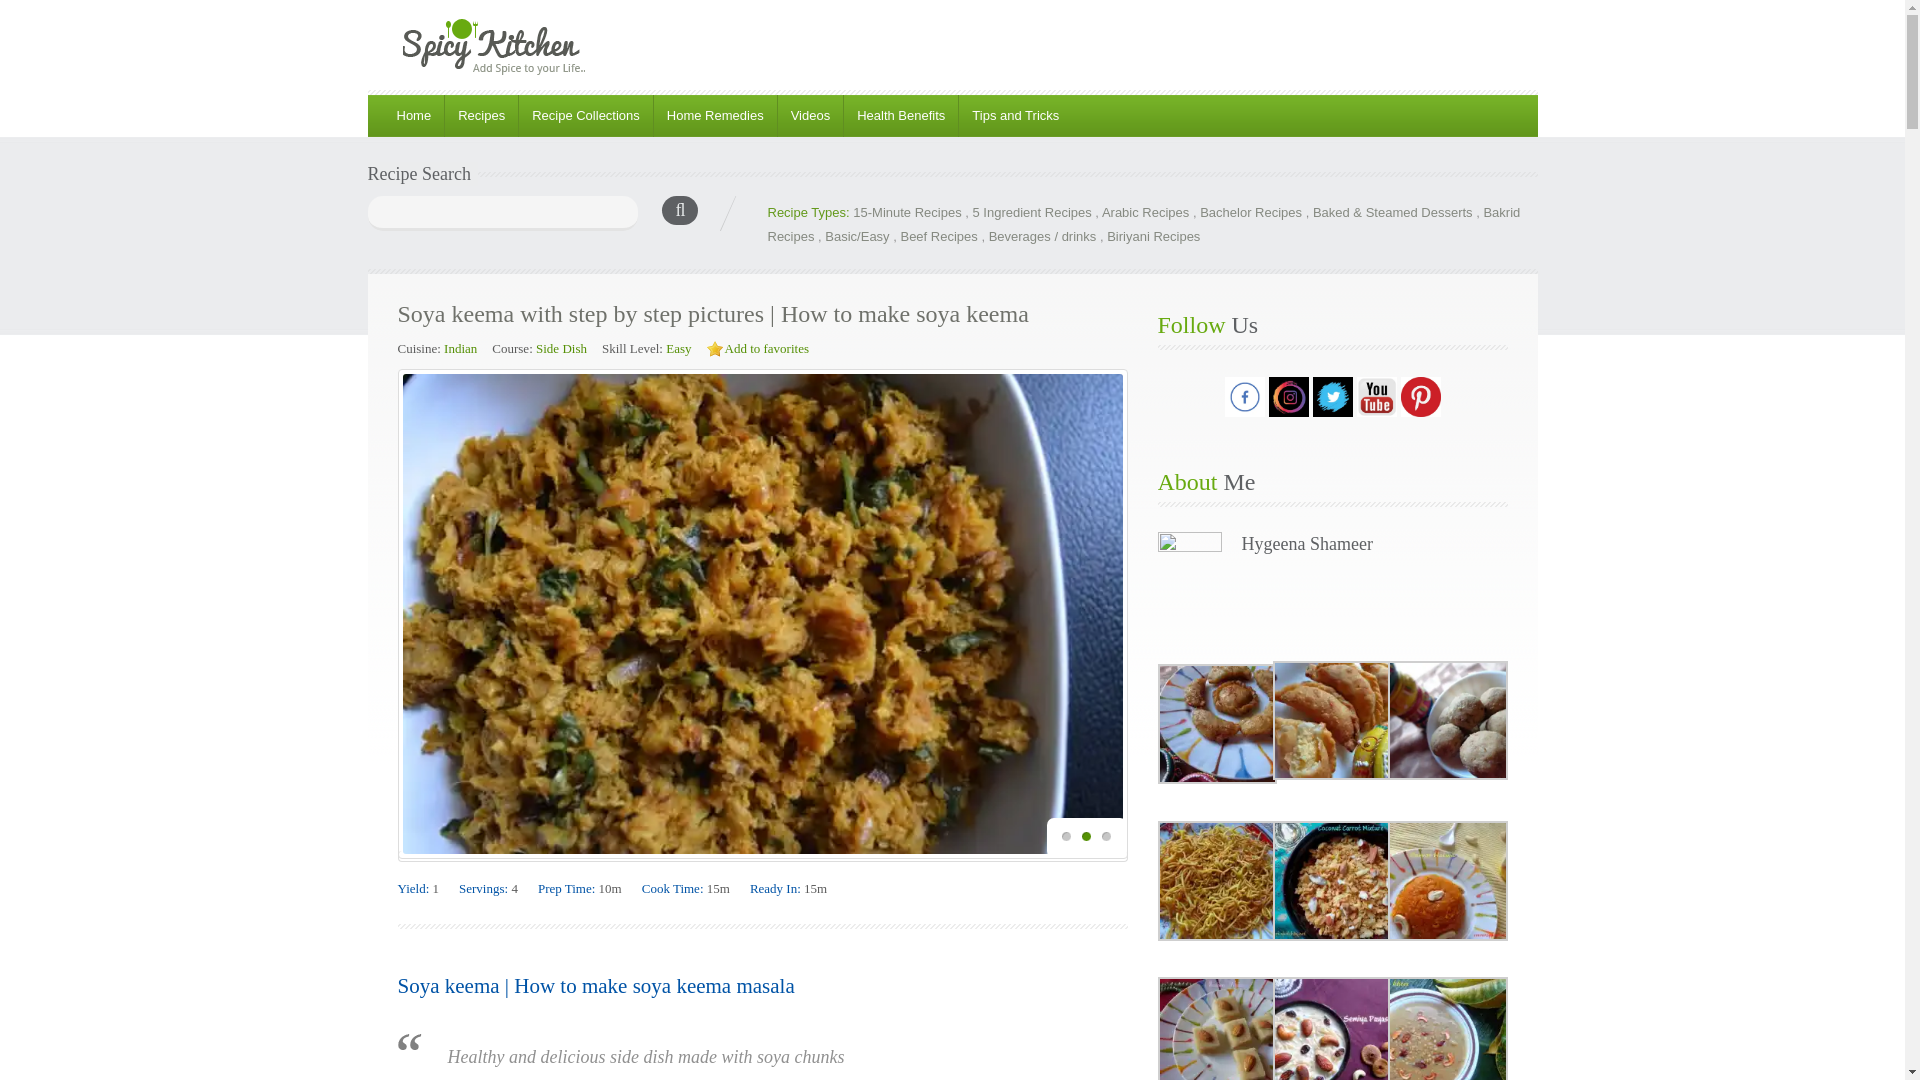 This screenshot has height=1080, width=1920. I want to click on Instagram, so click(1287, 396).